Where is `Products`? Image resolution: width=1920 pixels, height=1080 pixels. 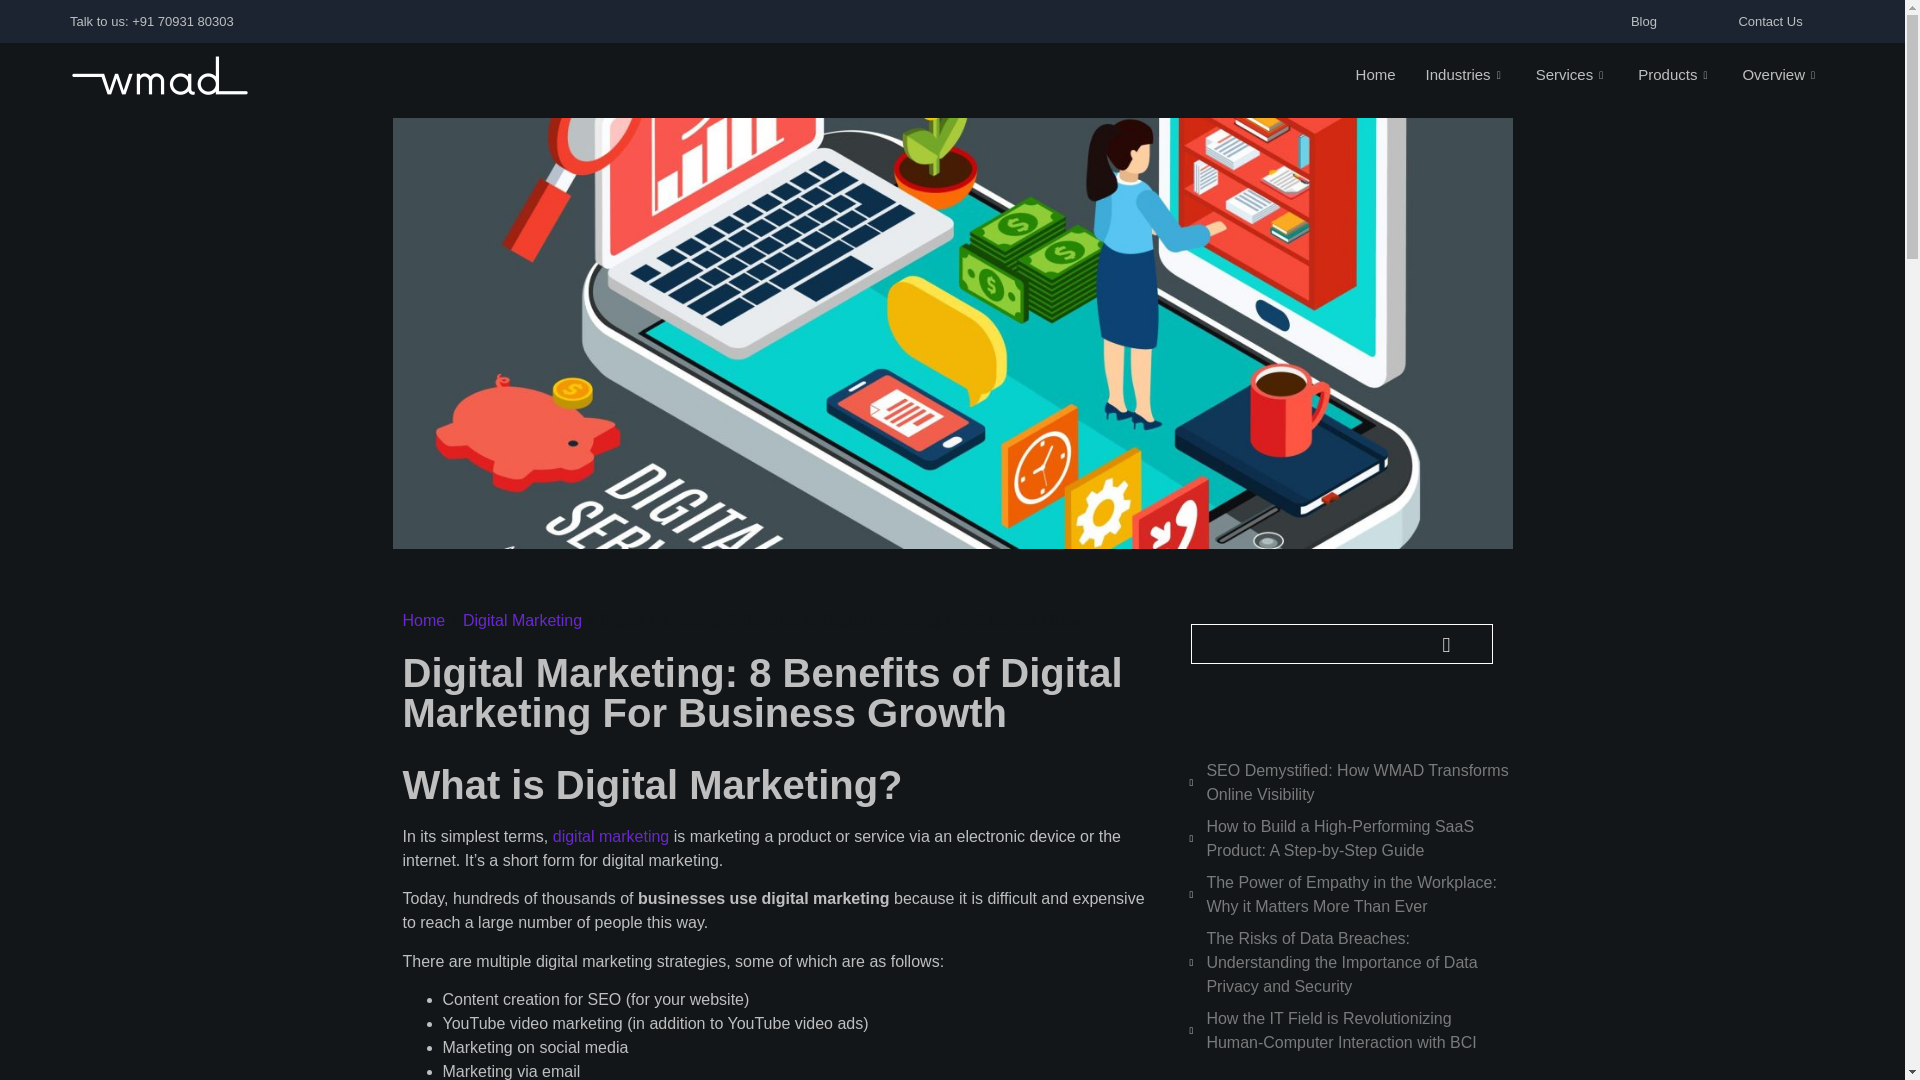
Products is located at coordinates (1674, 76).